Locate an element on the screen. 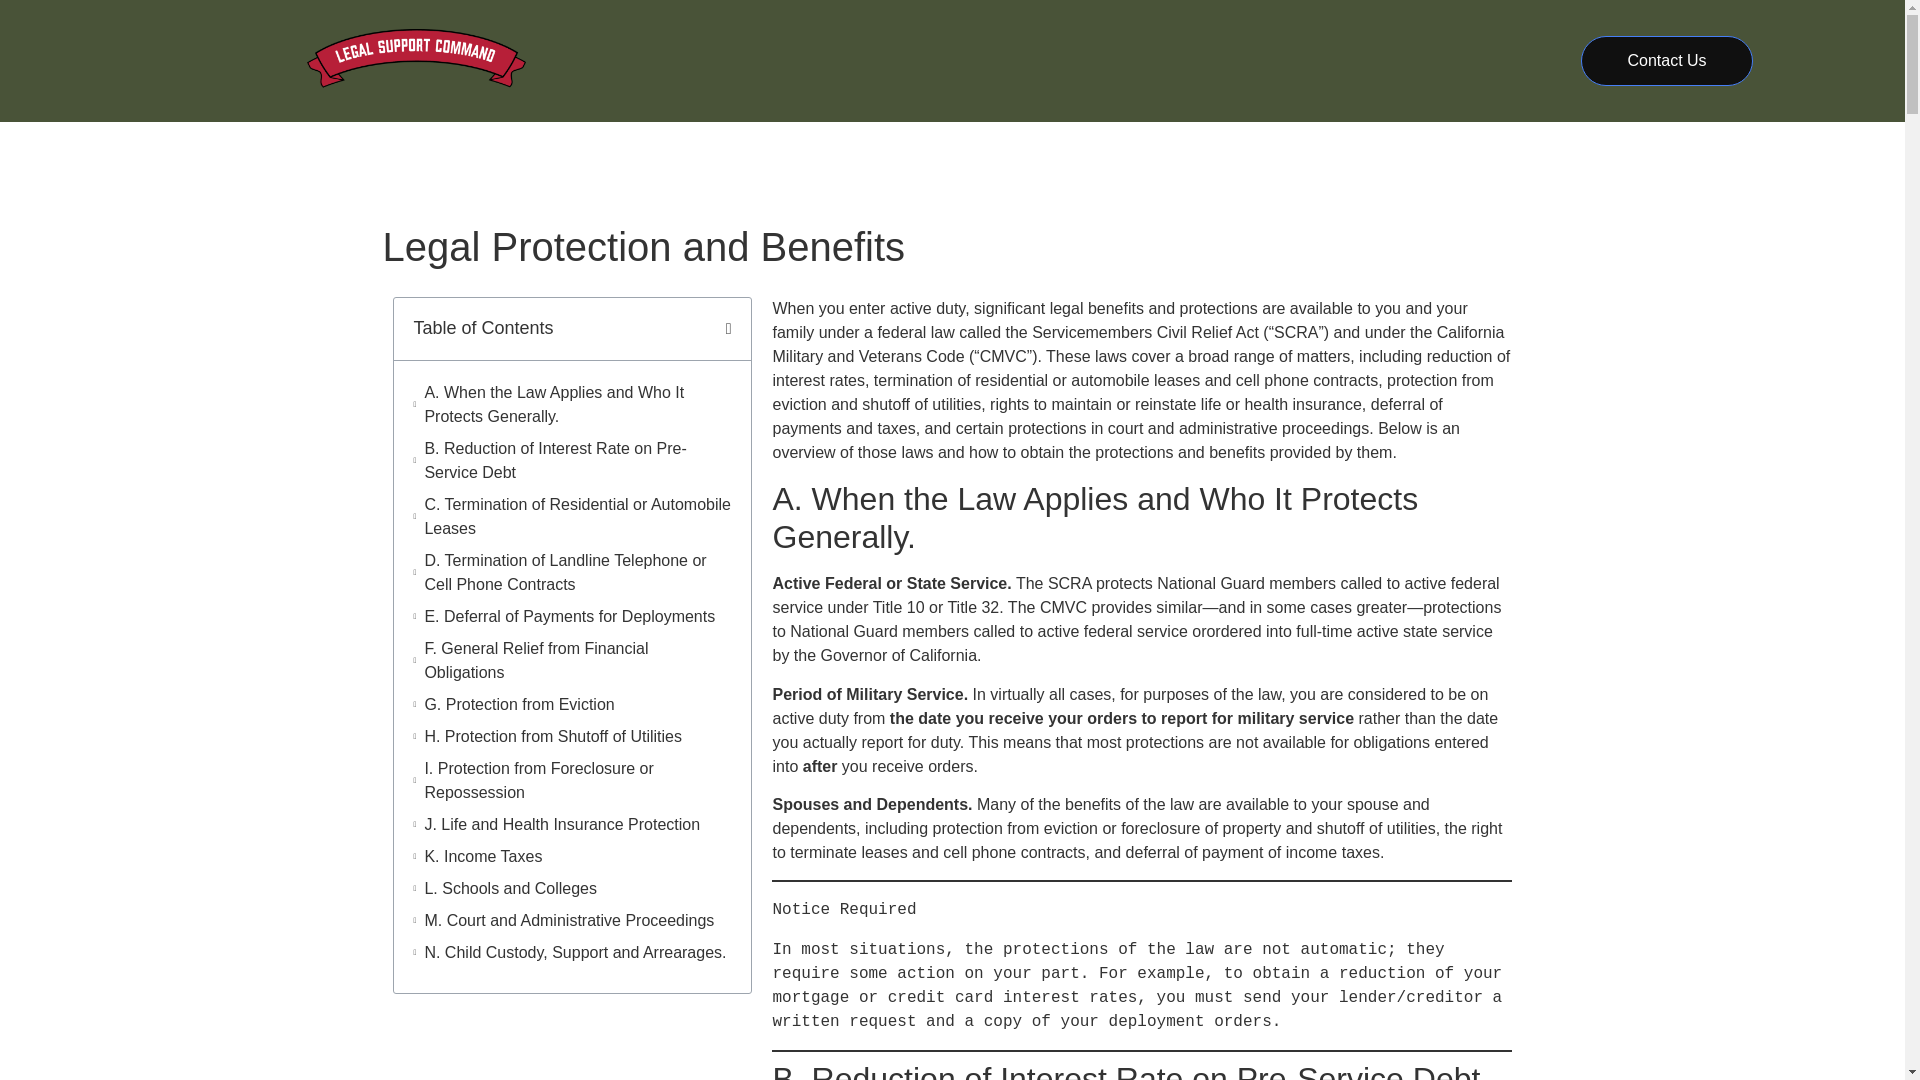 Image resolution: width=1920 pixels, height=1080 pixels. I. Protection from Foreclosure or Repossession is located at coordinates (578, 780).